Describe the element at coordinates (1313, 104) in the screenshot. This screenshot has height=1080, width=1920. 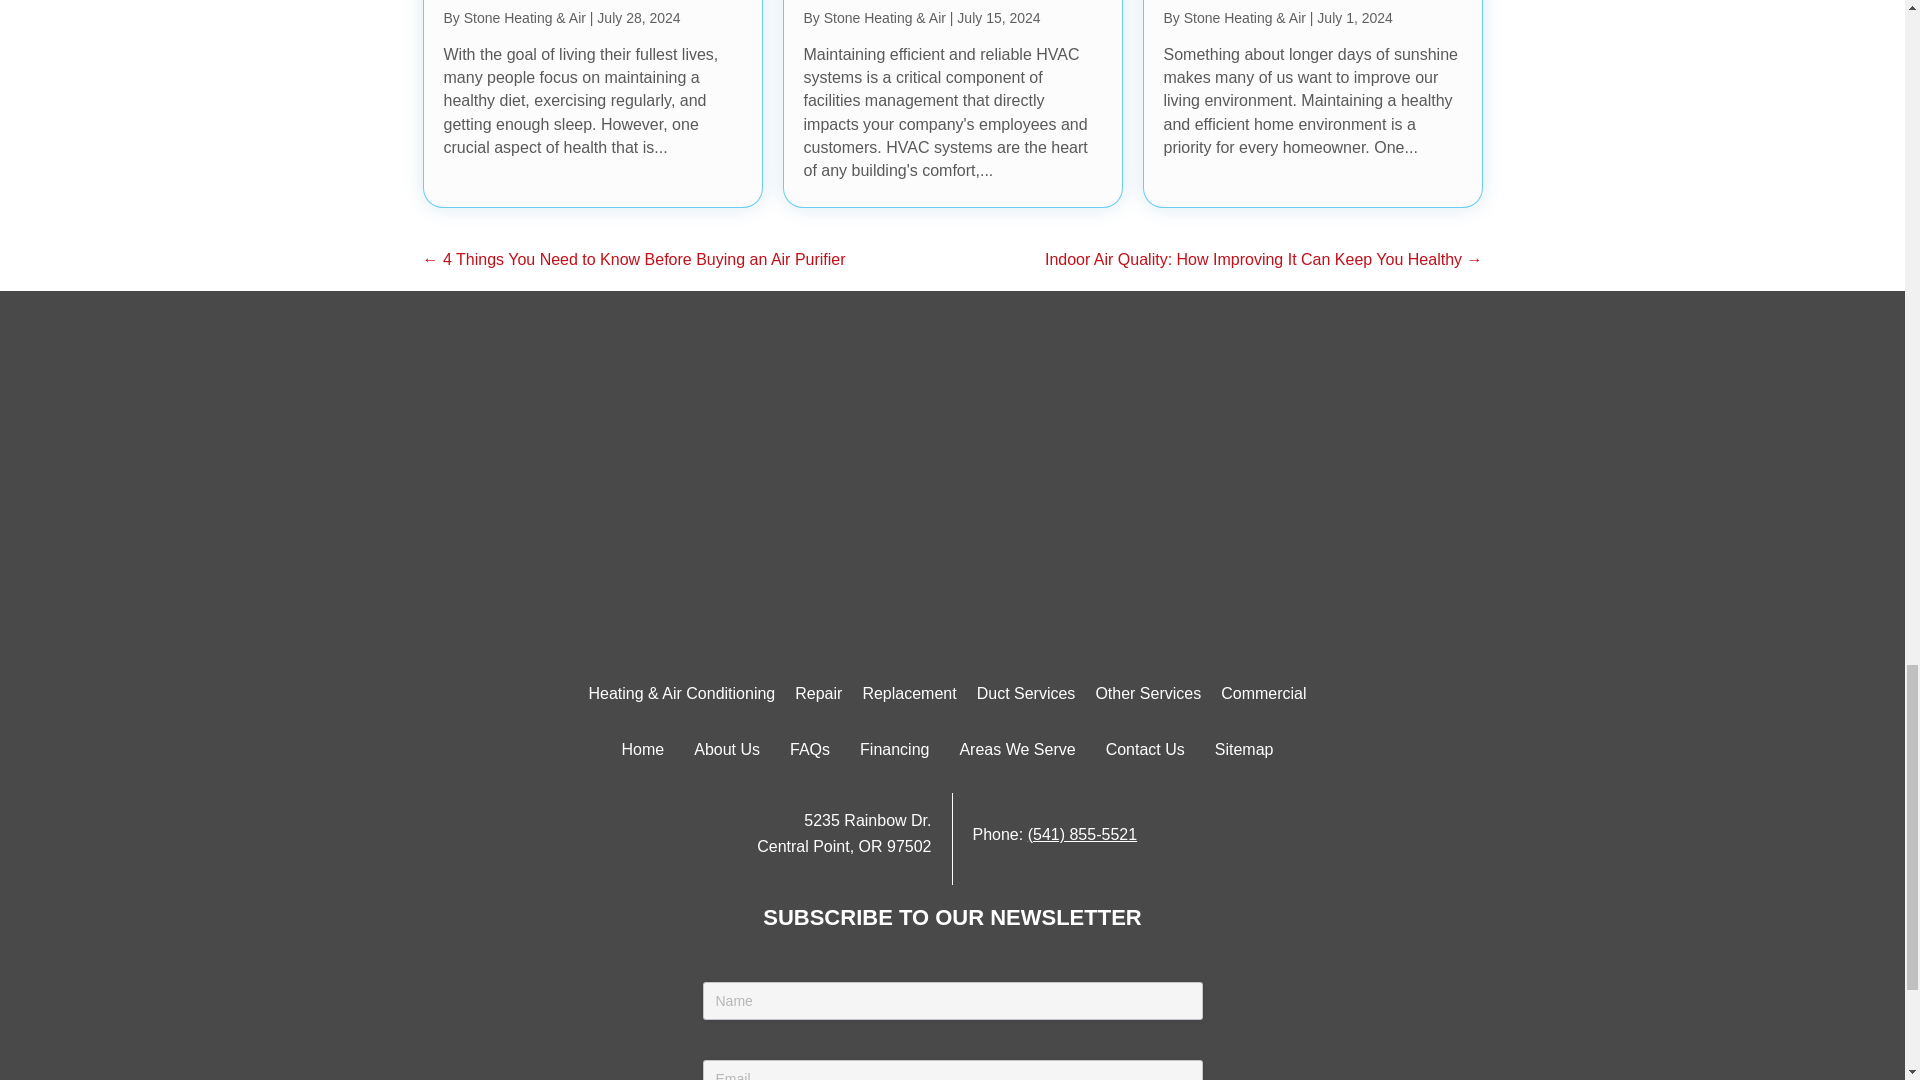
I see `Spring Cleaning: When Should I Clean My Air Ducts?` at that location.